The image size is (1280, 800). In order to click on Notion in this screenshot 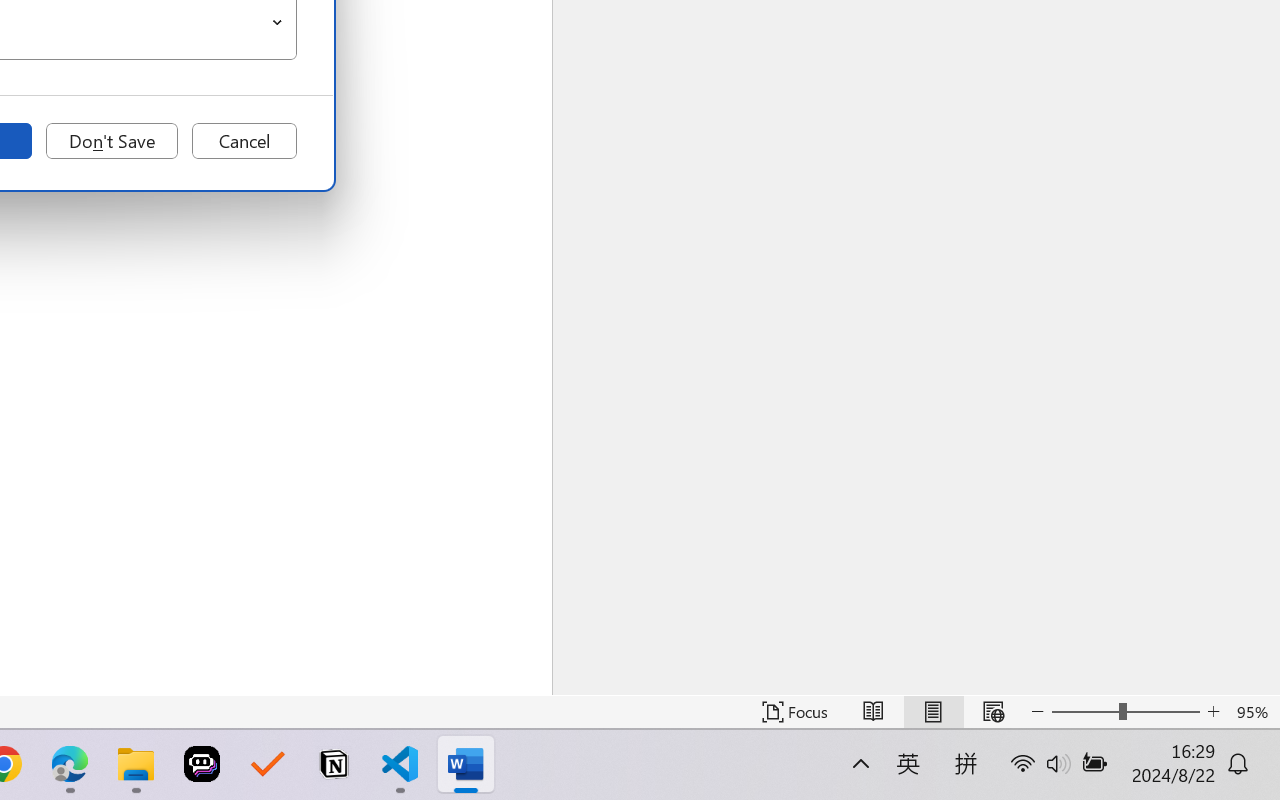, I will do `click(334, 764)`.